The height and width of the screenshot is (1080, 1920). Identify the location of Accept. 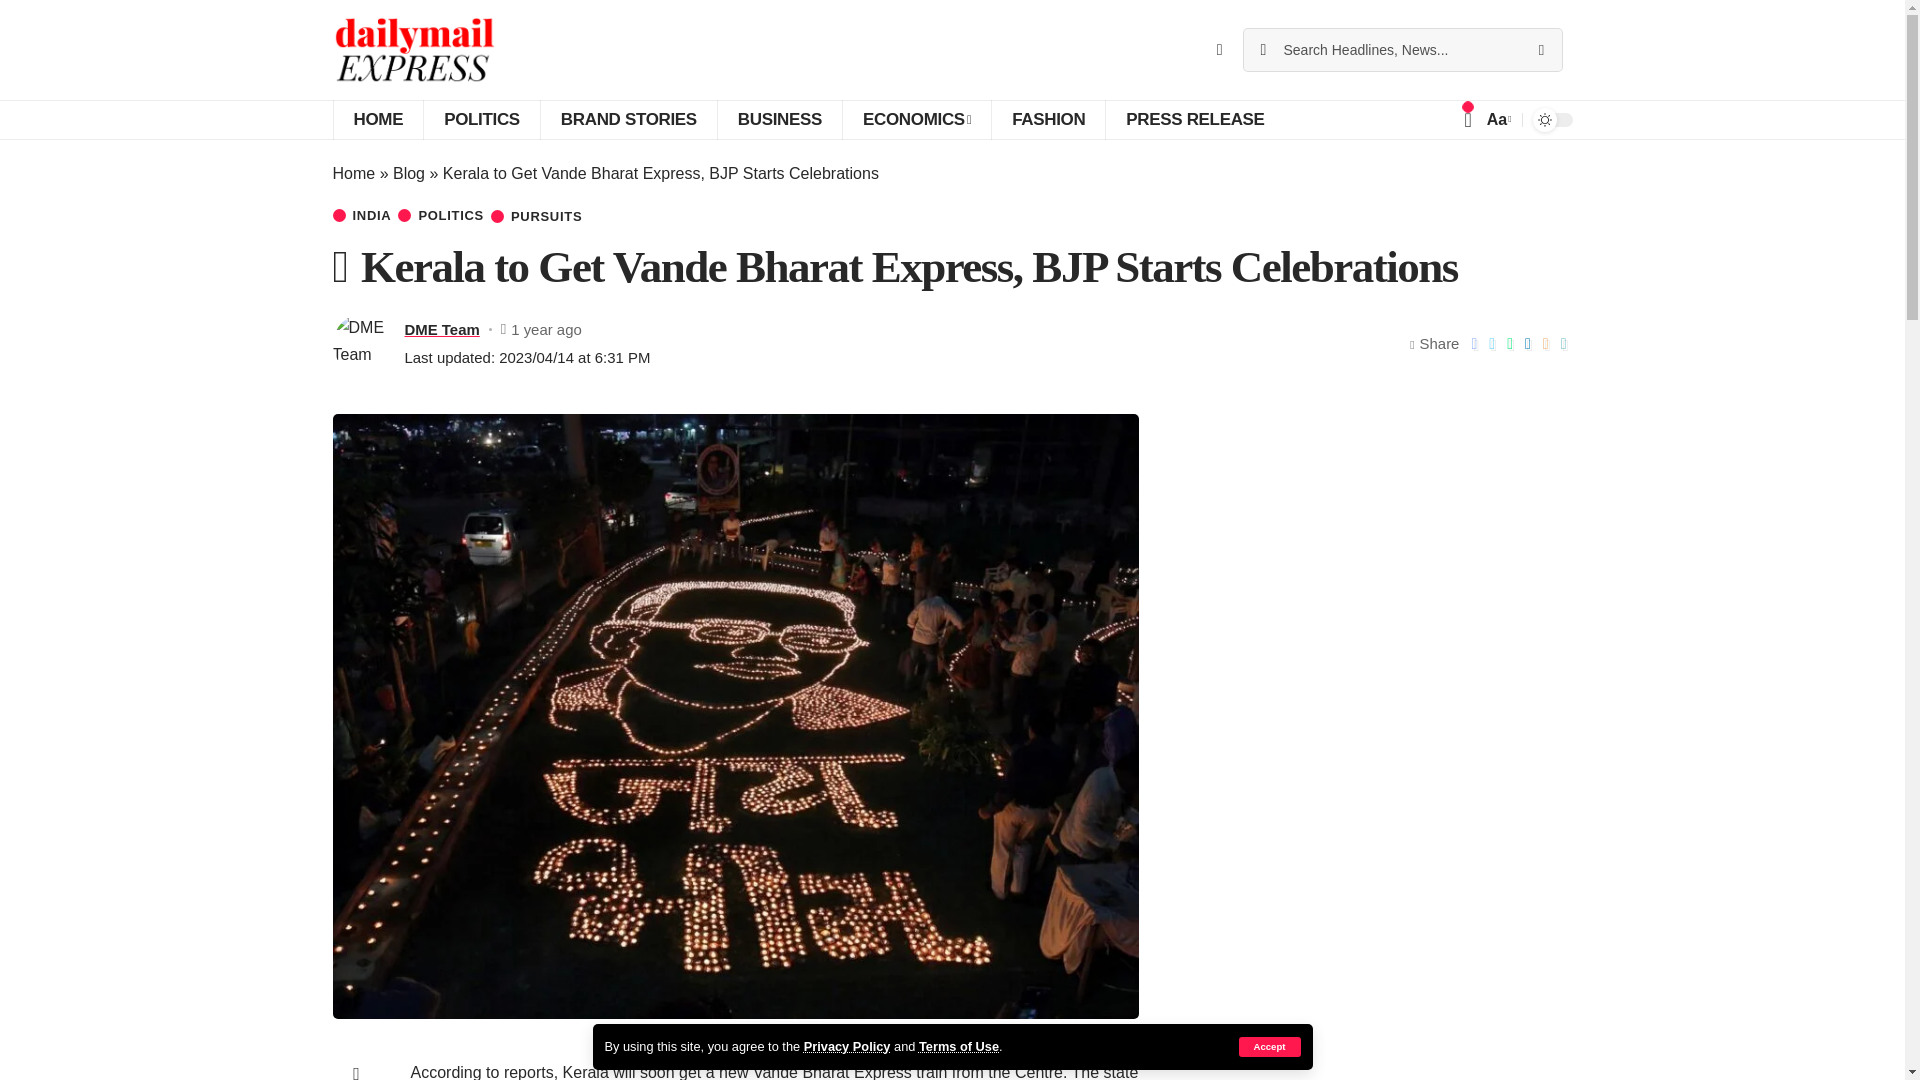
(1268, 1046).